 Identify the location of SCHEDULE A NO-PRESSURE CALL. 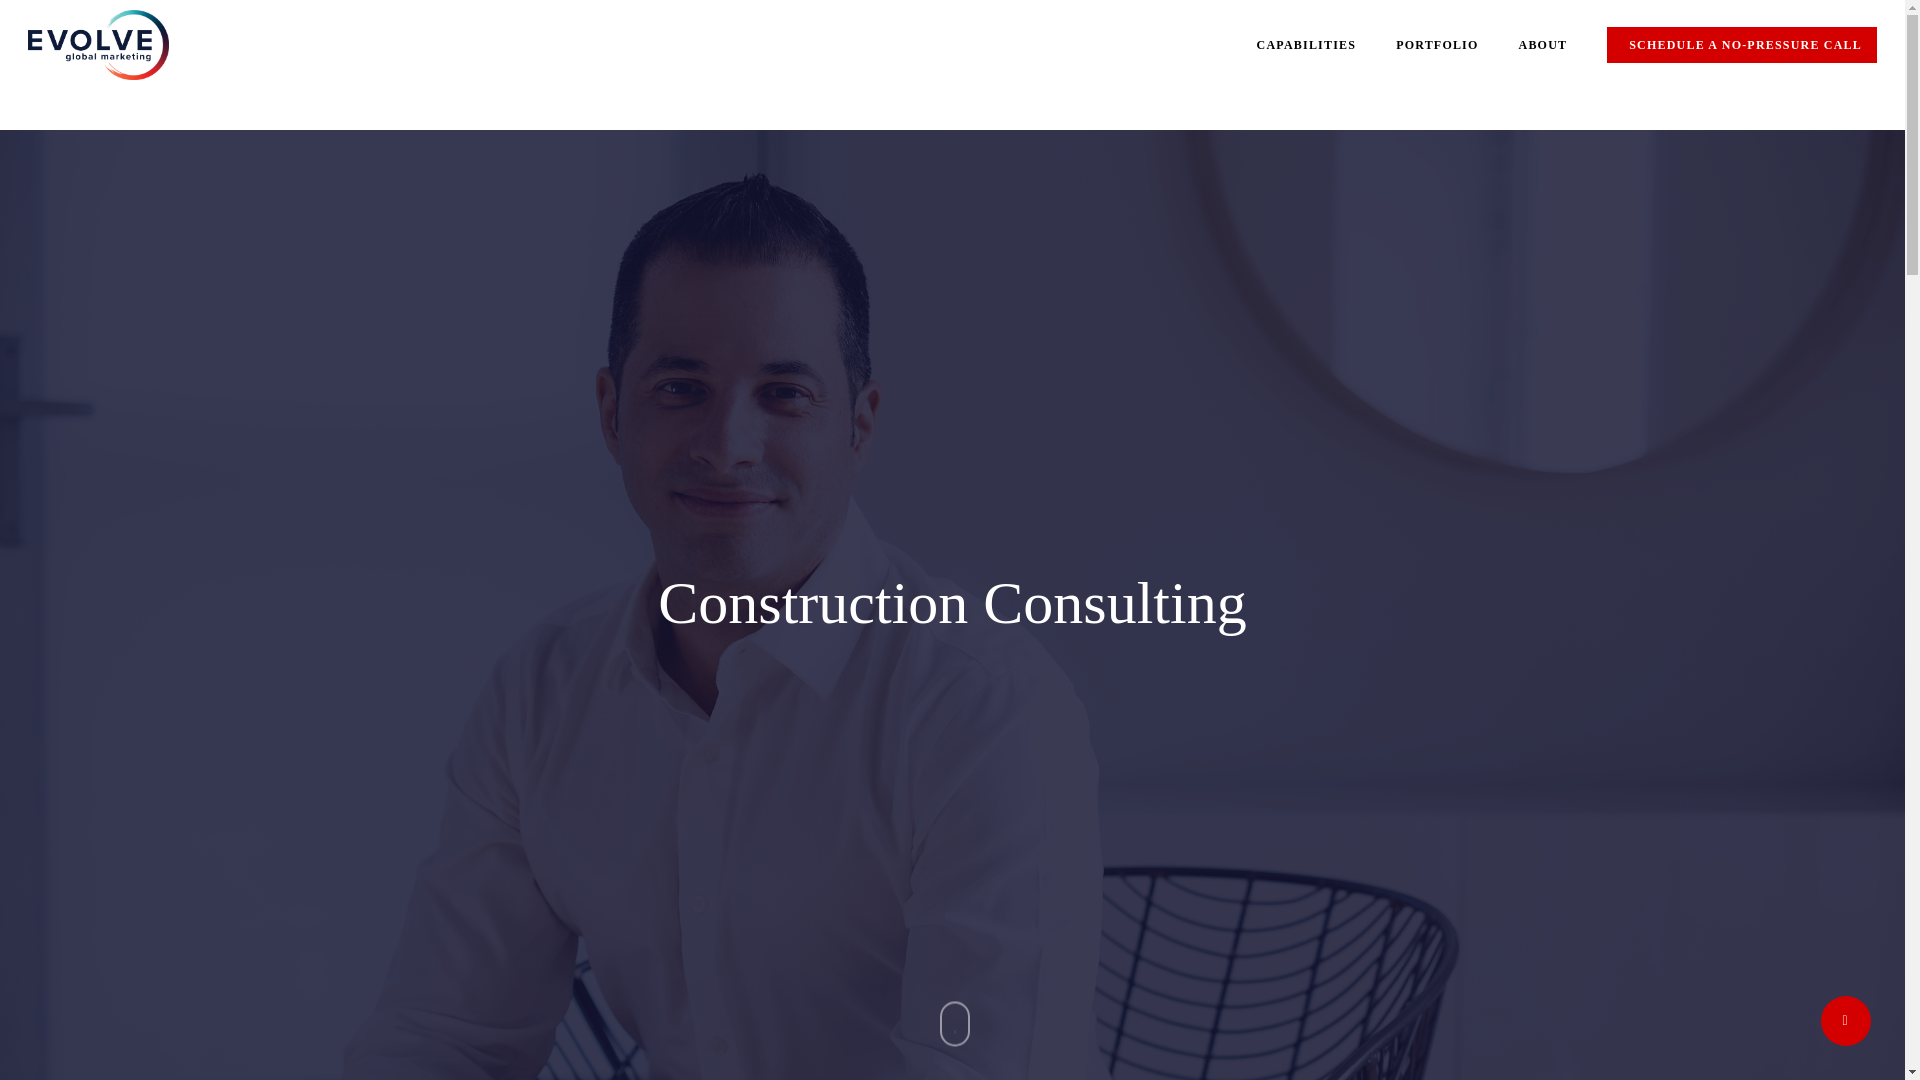
(1742, 44).